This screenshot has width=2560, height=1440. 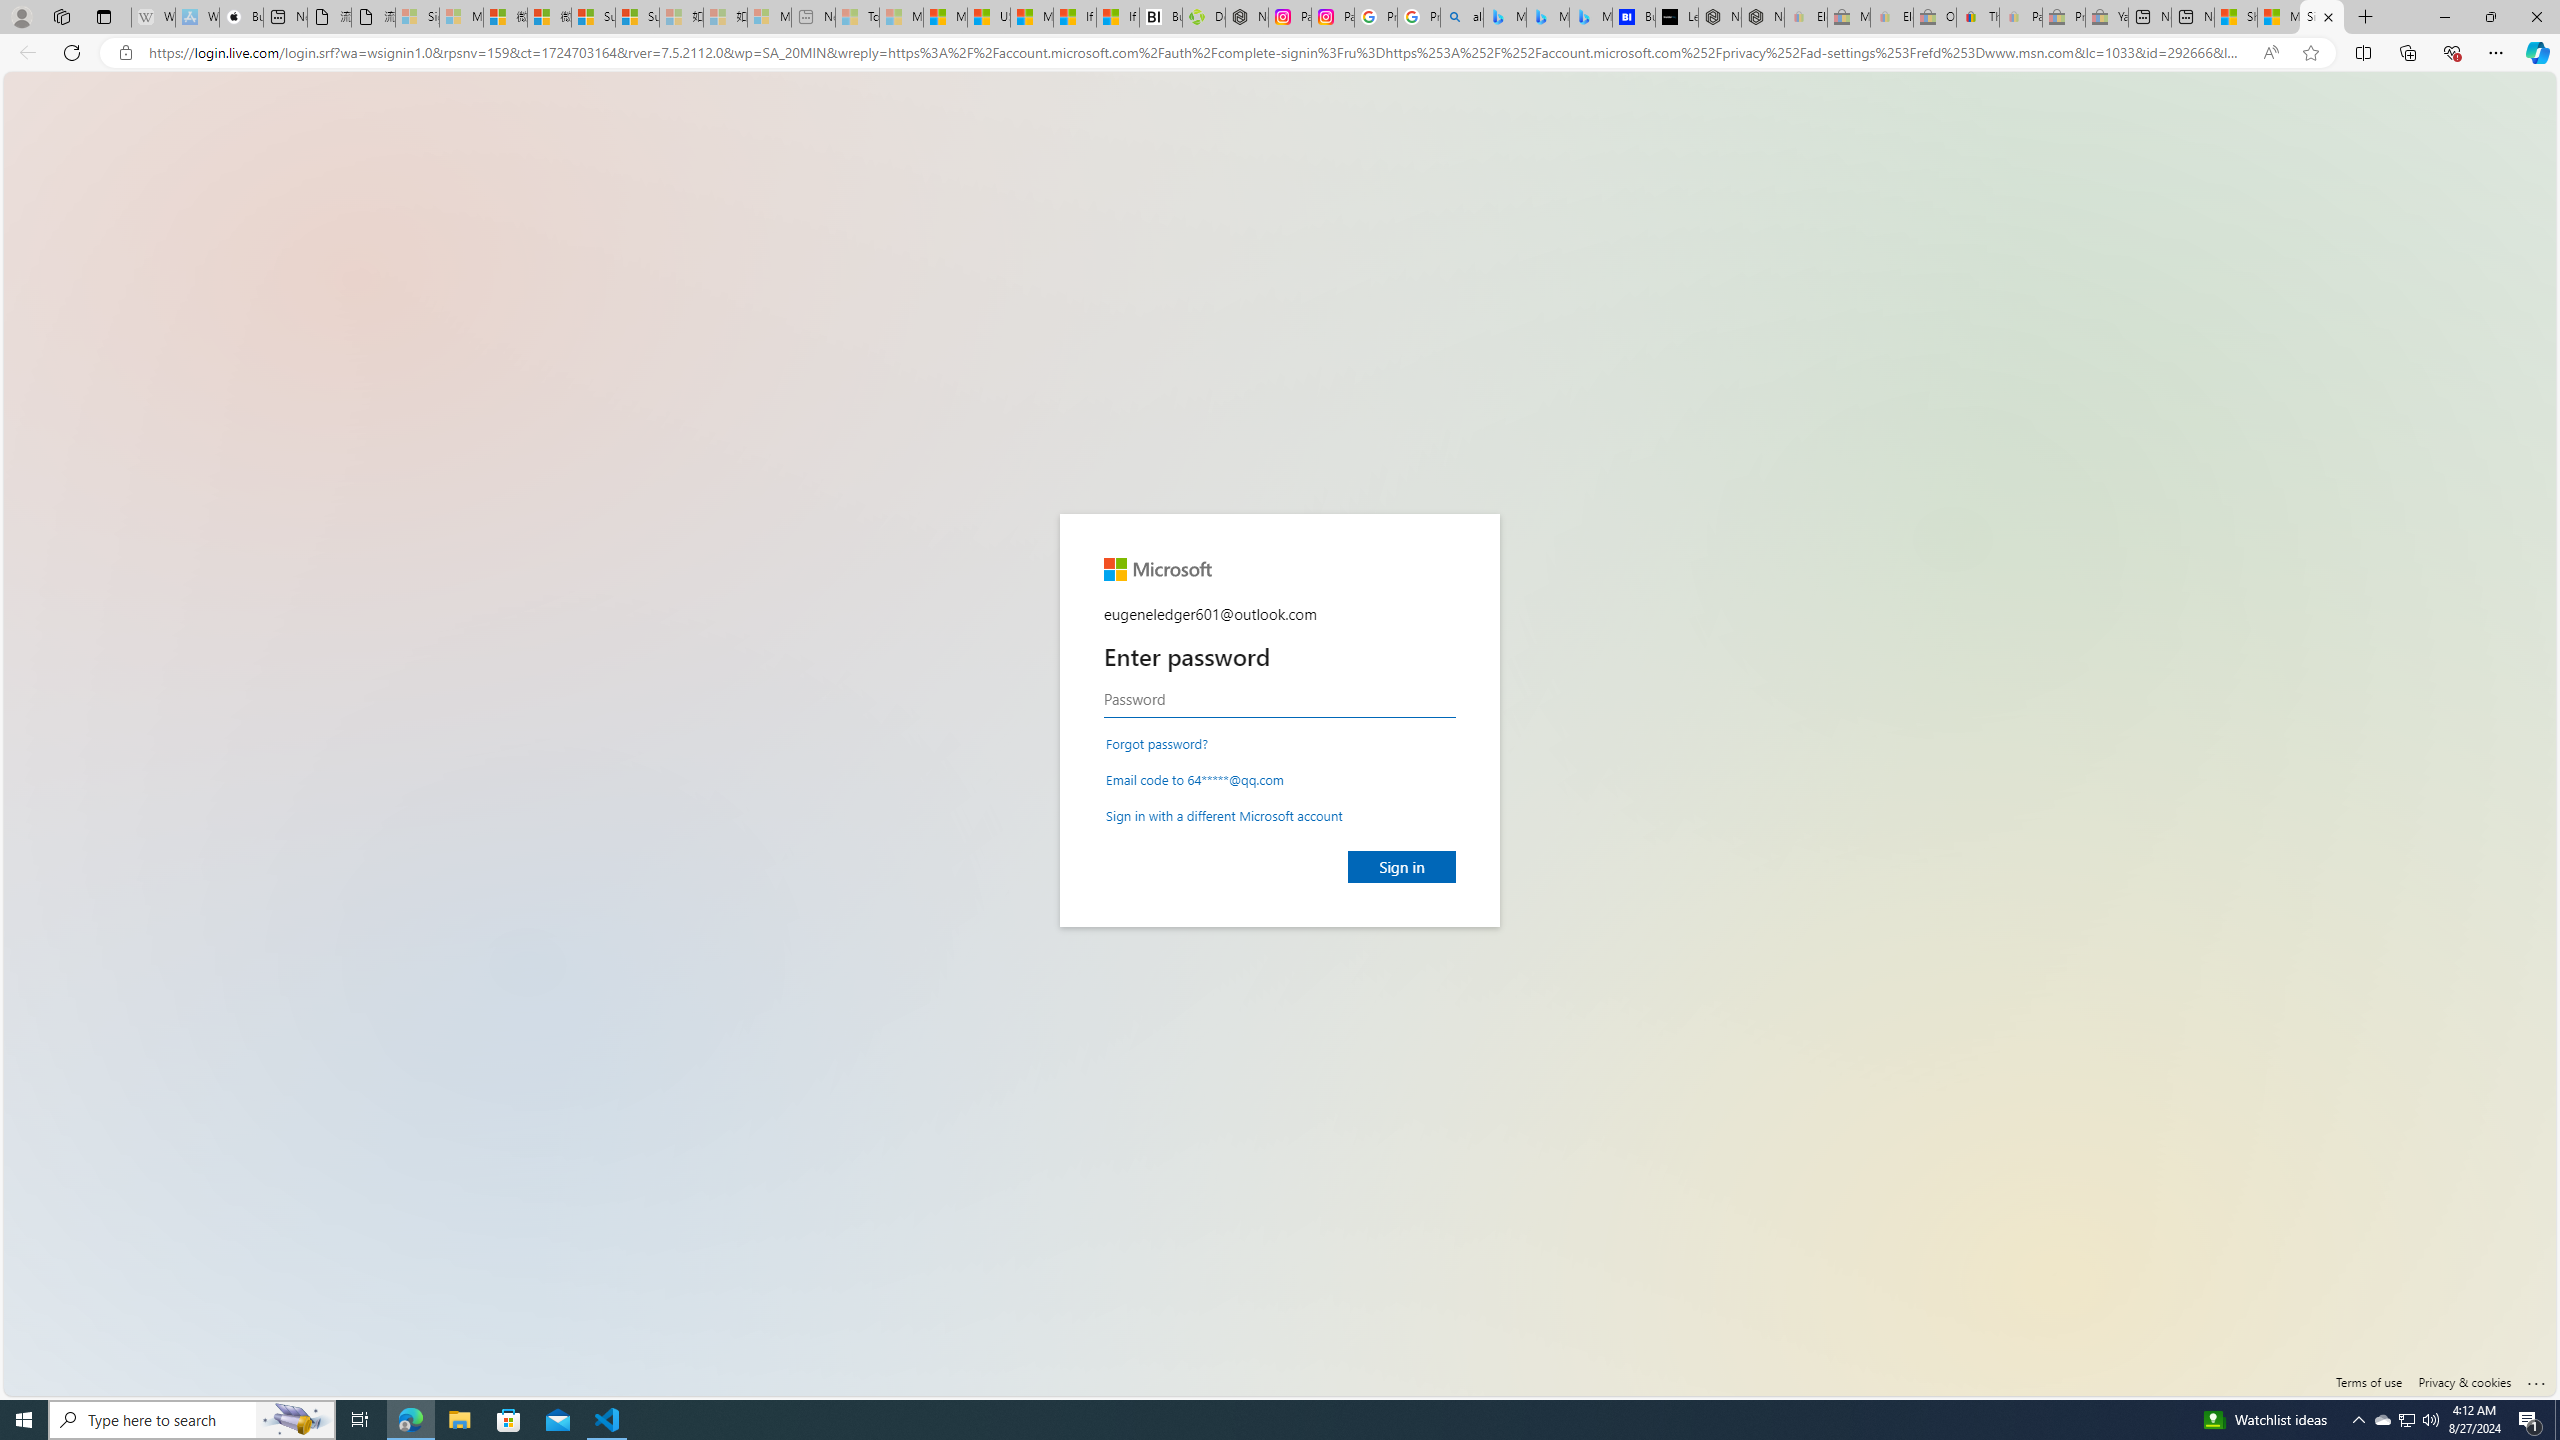 I want to click on Yard, Garden & Outdoor Living - Sleeping, so click(x=2106, y=17).